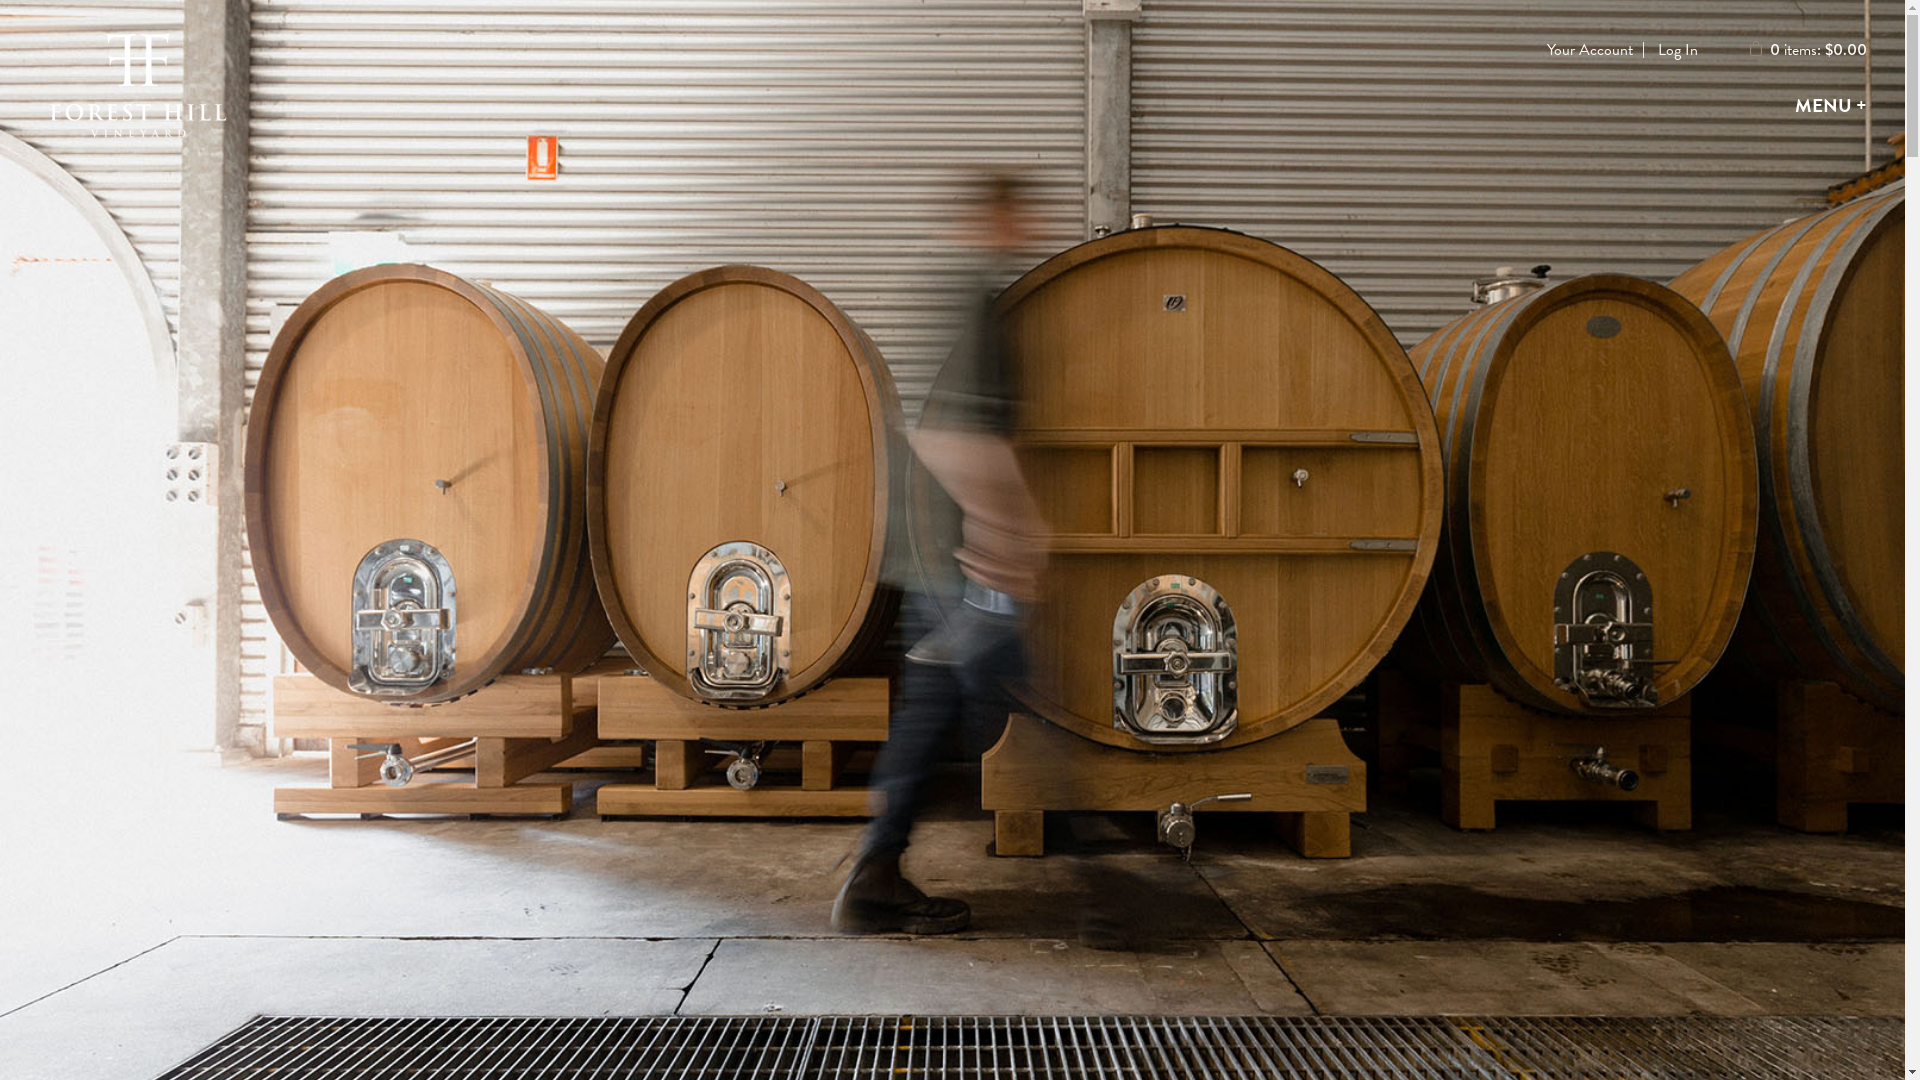  I want to click on Log In, so click(1678, 50).